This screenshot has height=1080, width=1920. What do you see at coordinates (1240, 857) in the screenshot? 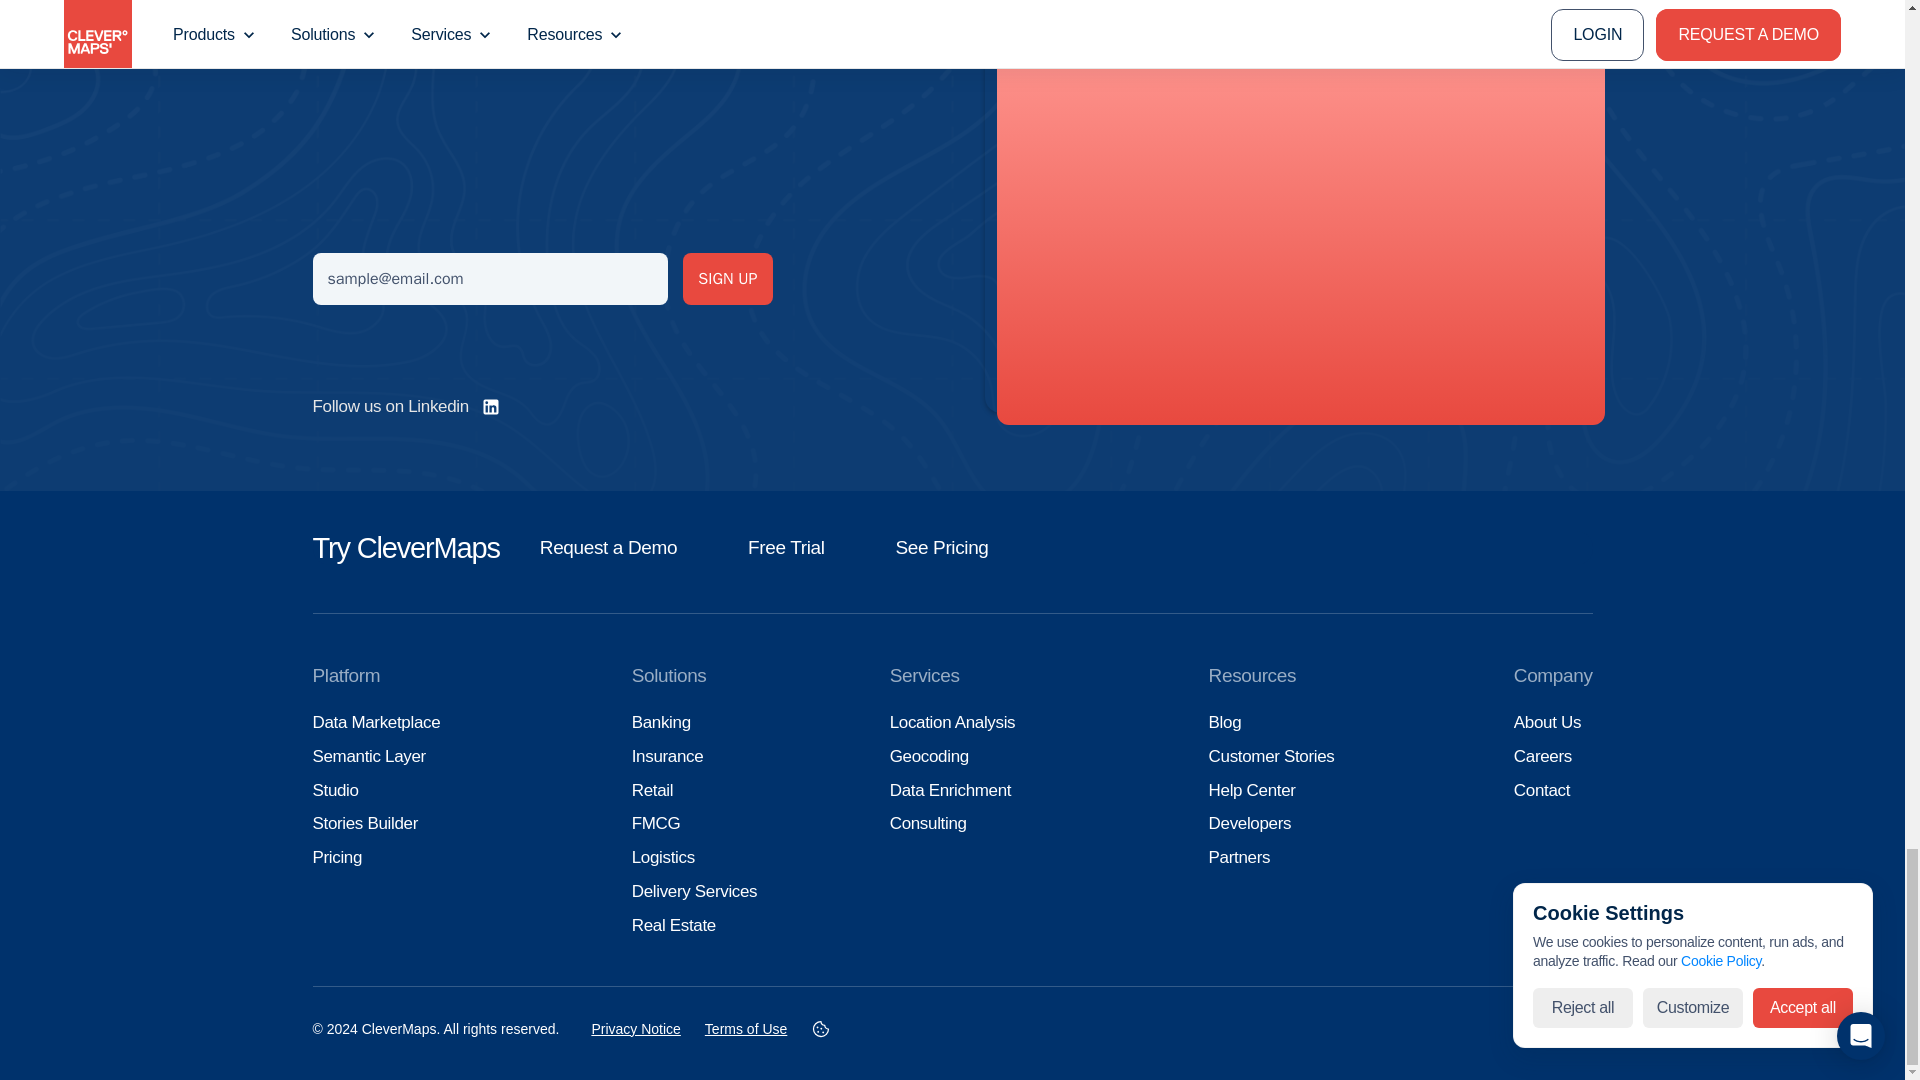
I see `Partners` at bounding box center [1240, 857].